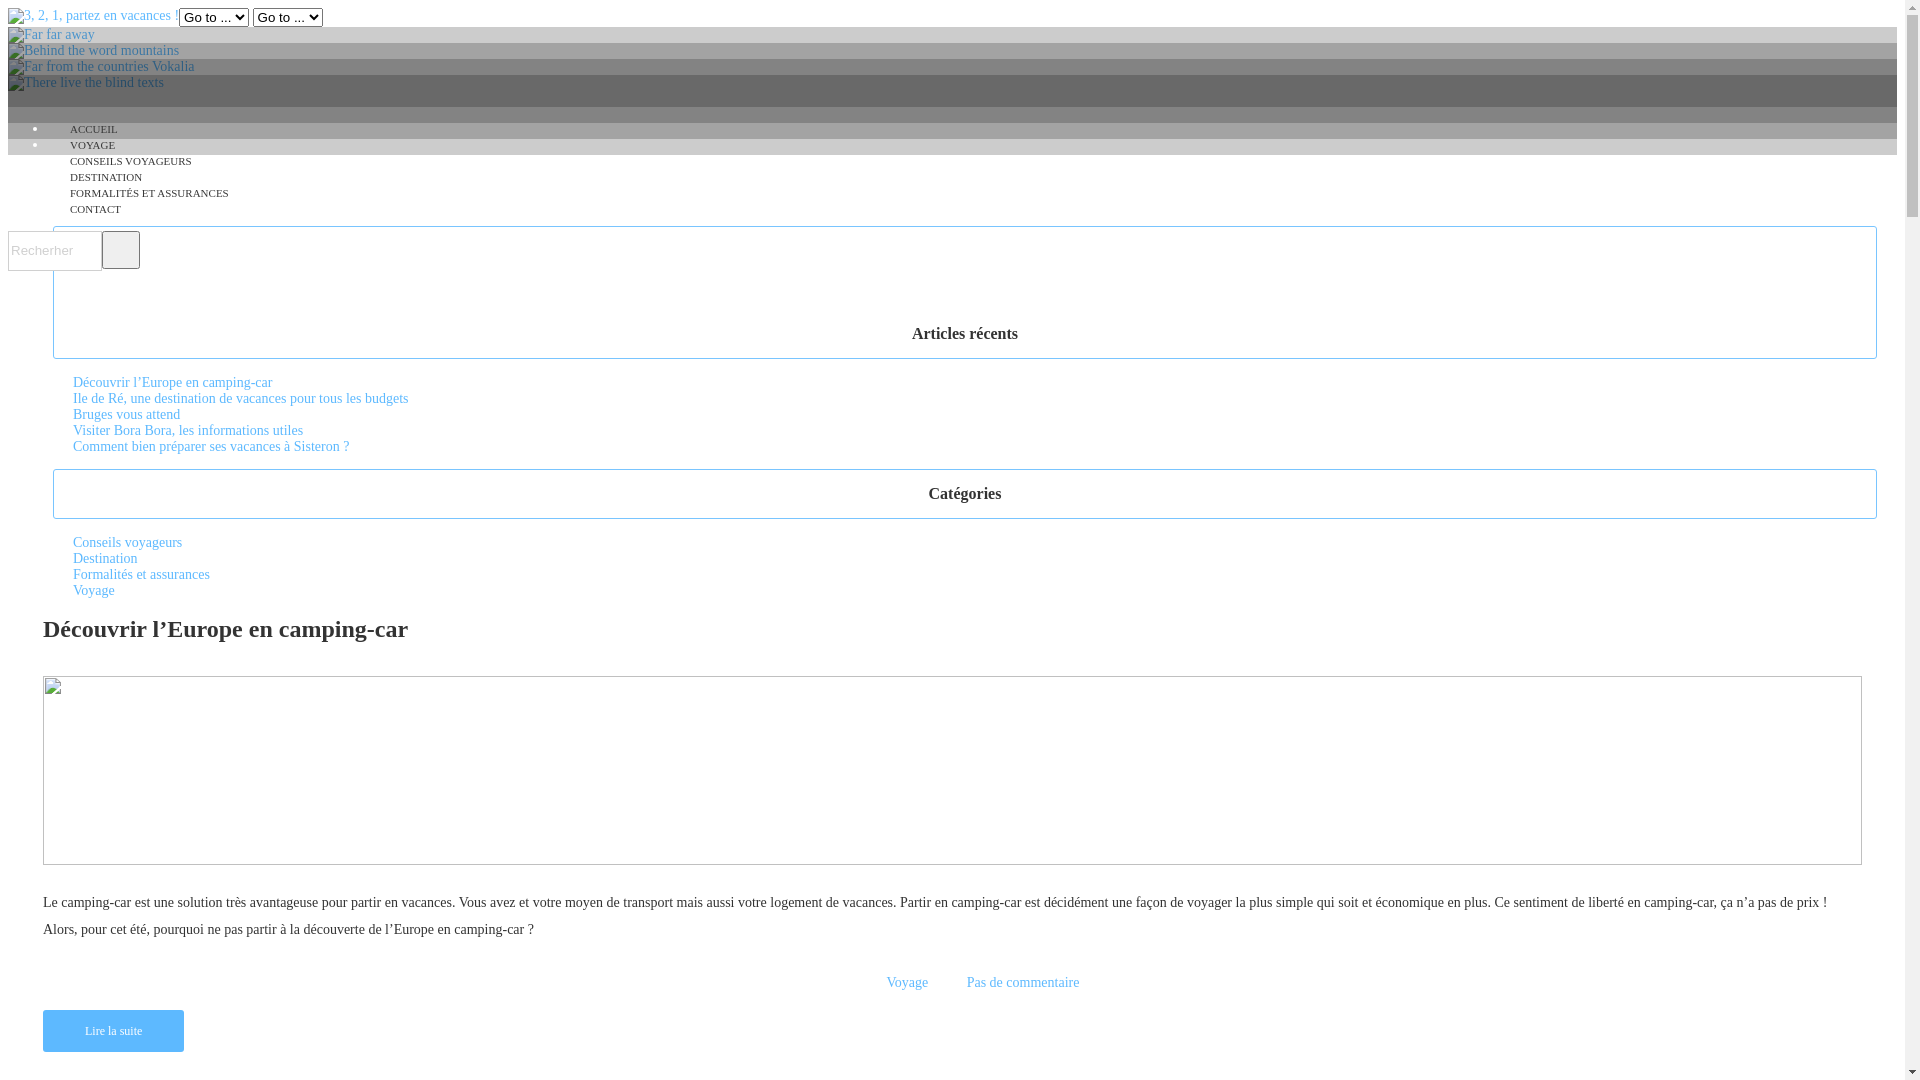  Describe the element at coordinates (907, 982) in the screenshot. I see `Voyage` at that location.